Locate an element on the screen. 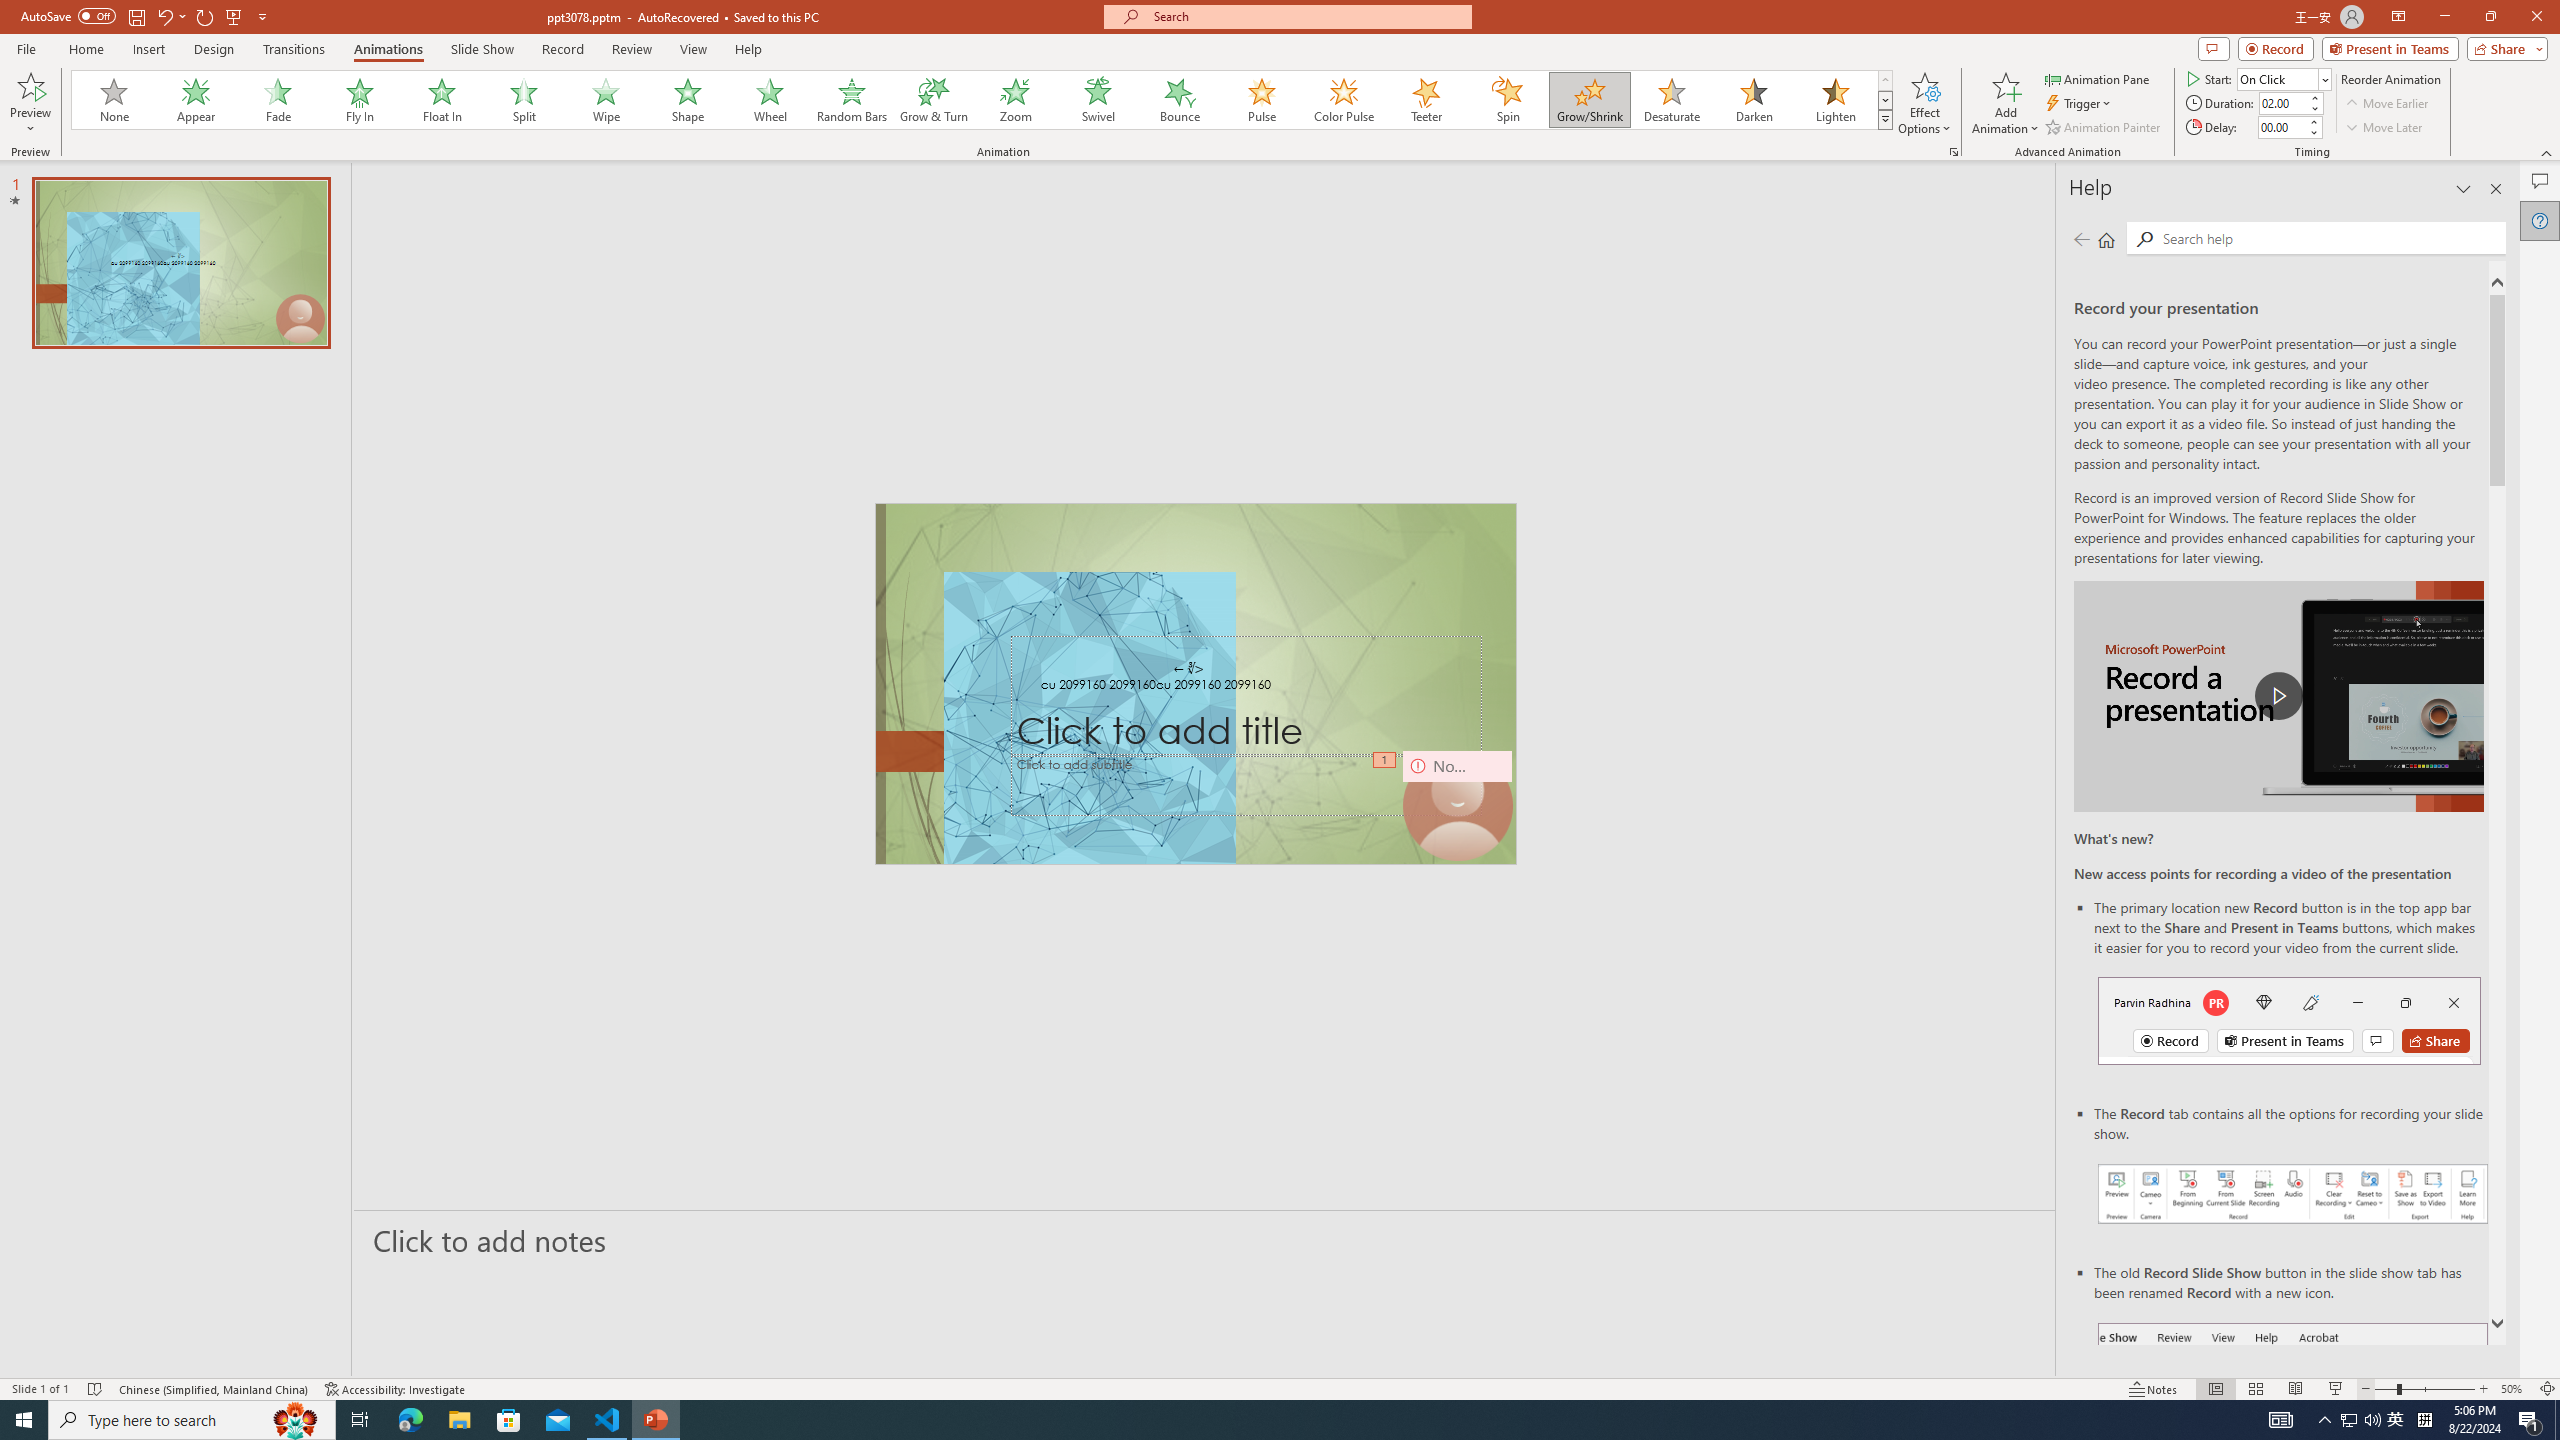 This screenshot has height=1440, width=2560. Darken is located at coordinates (1753, 100).